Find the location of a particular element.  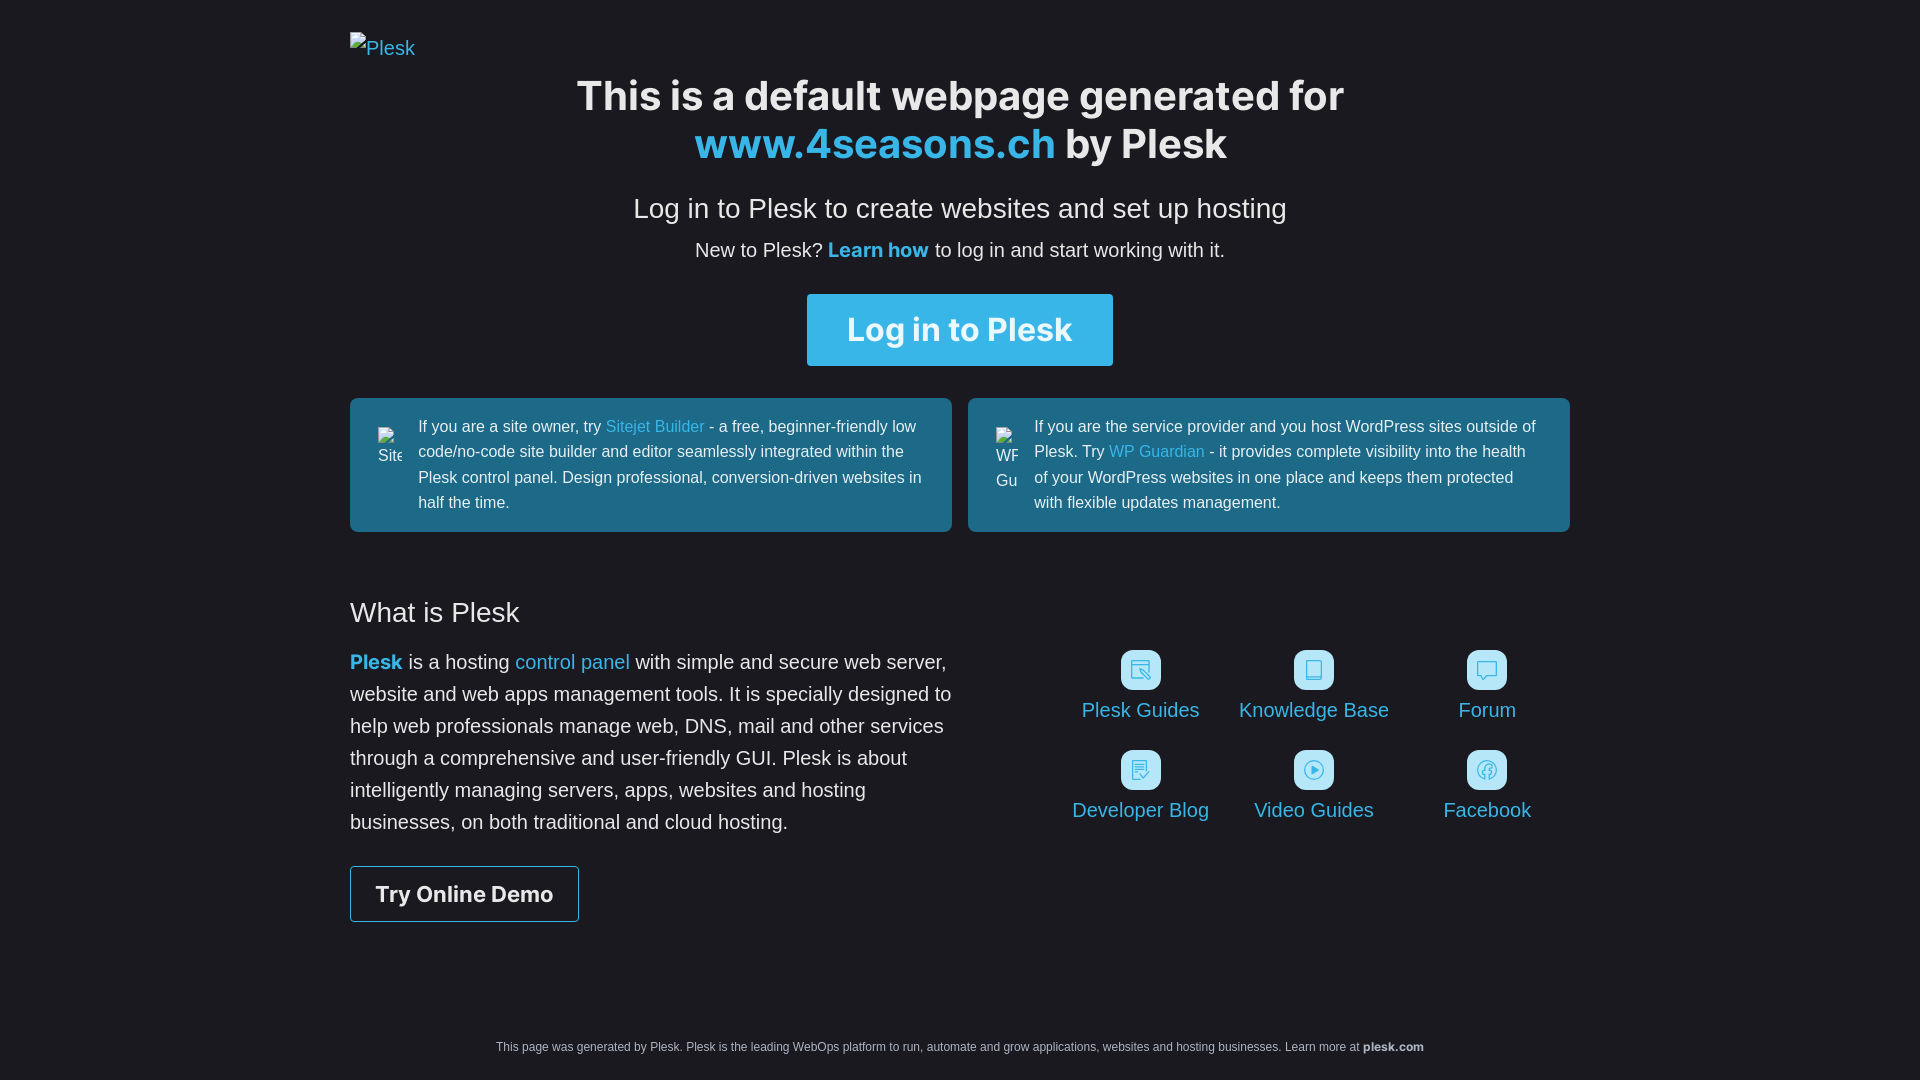

Plesk Guides is located at coordinates (1140, 686).